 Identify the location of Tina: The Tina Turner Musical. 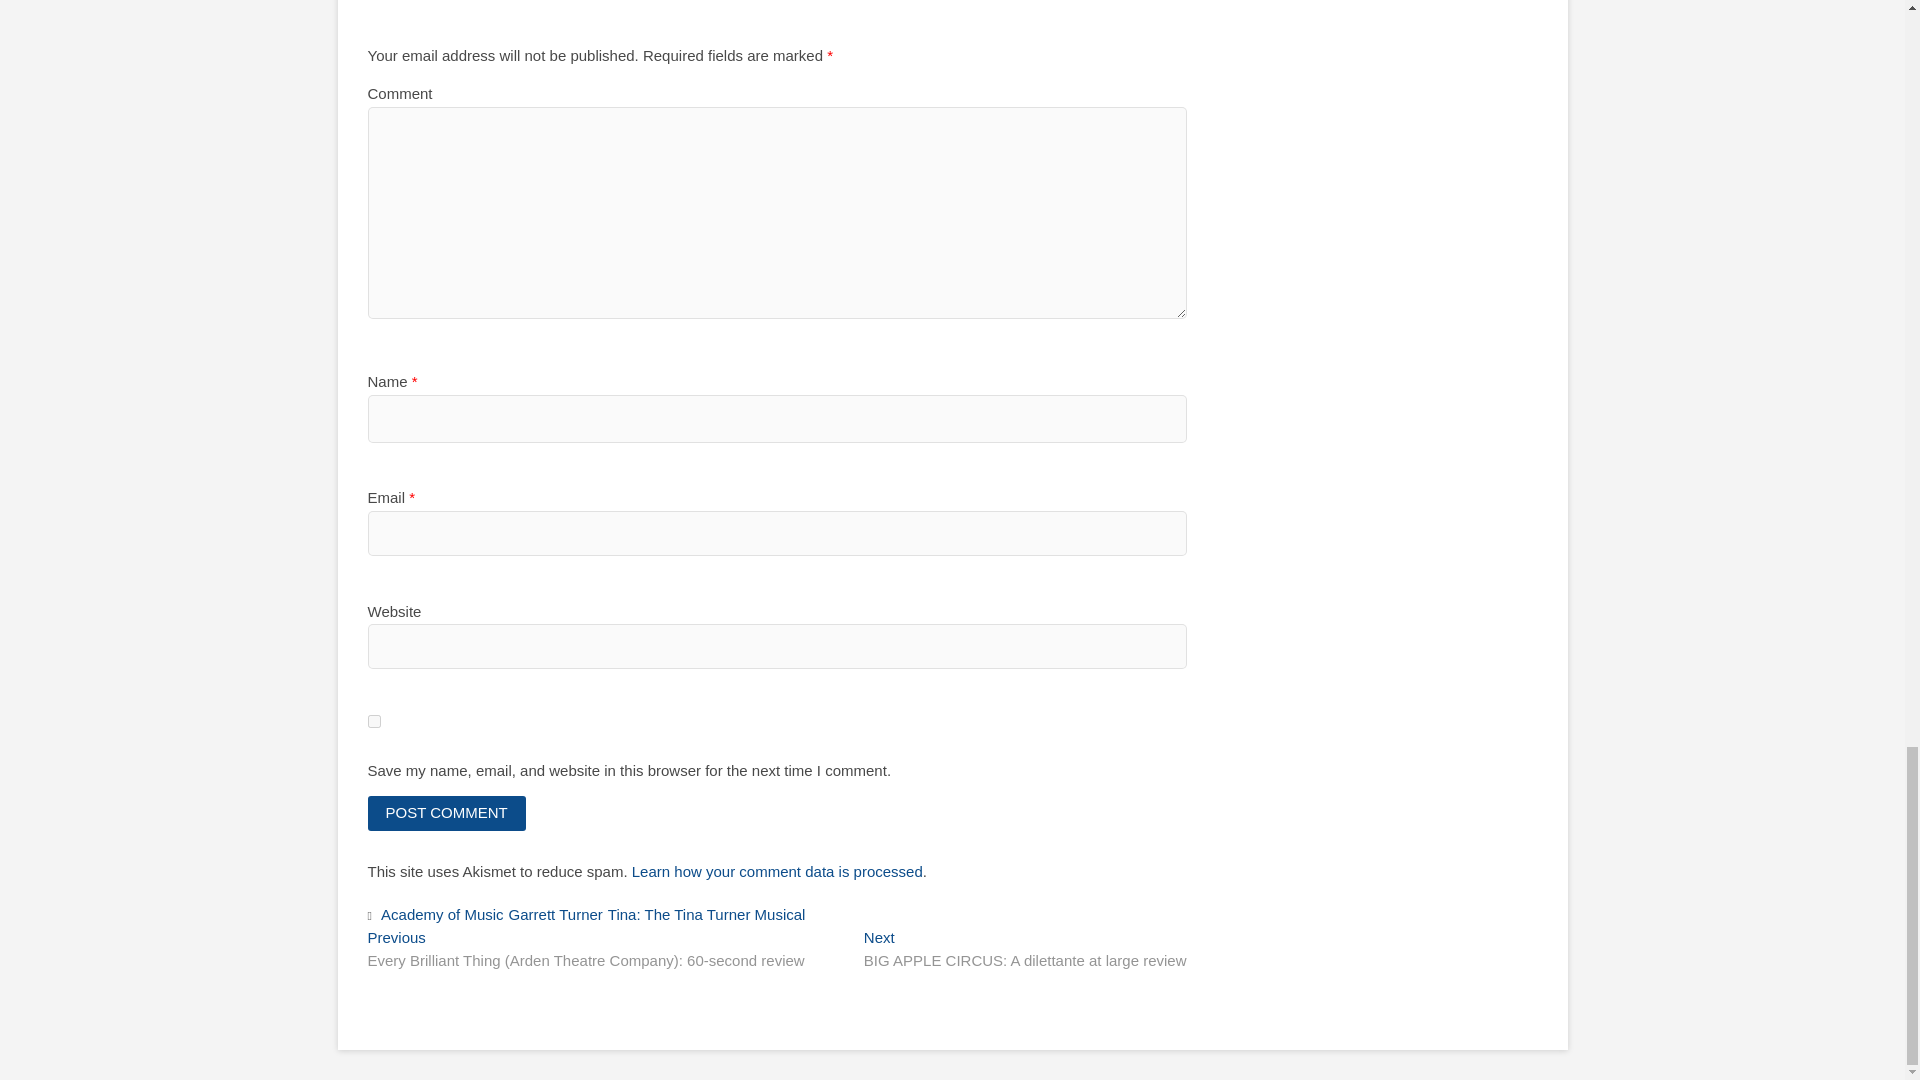
(709, 916).